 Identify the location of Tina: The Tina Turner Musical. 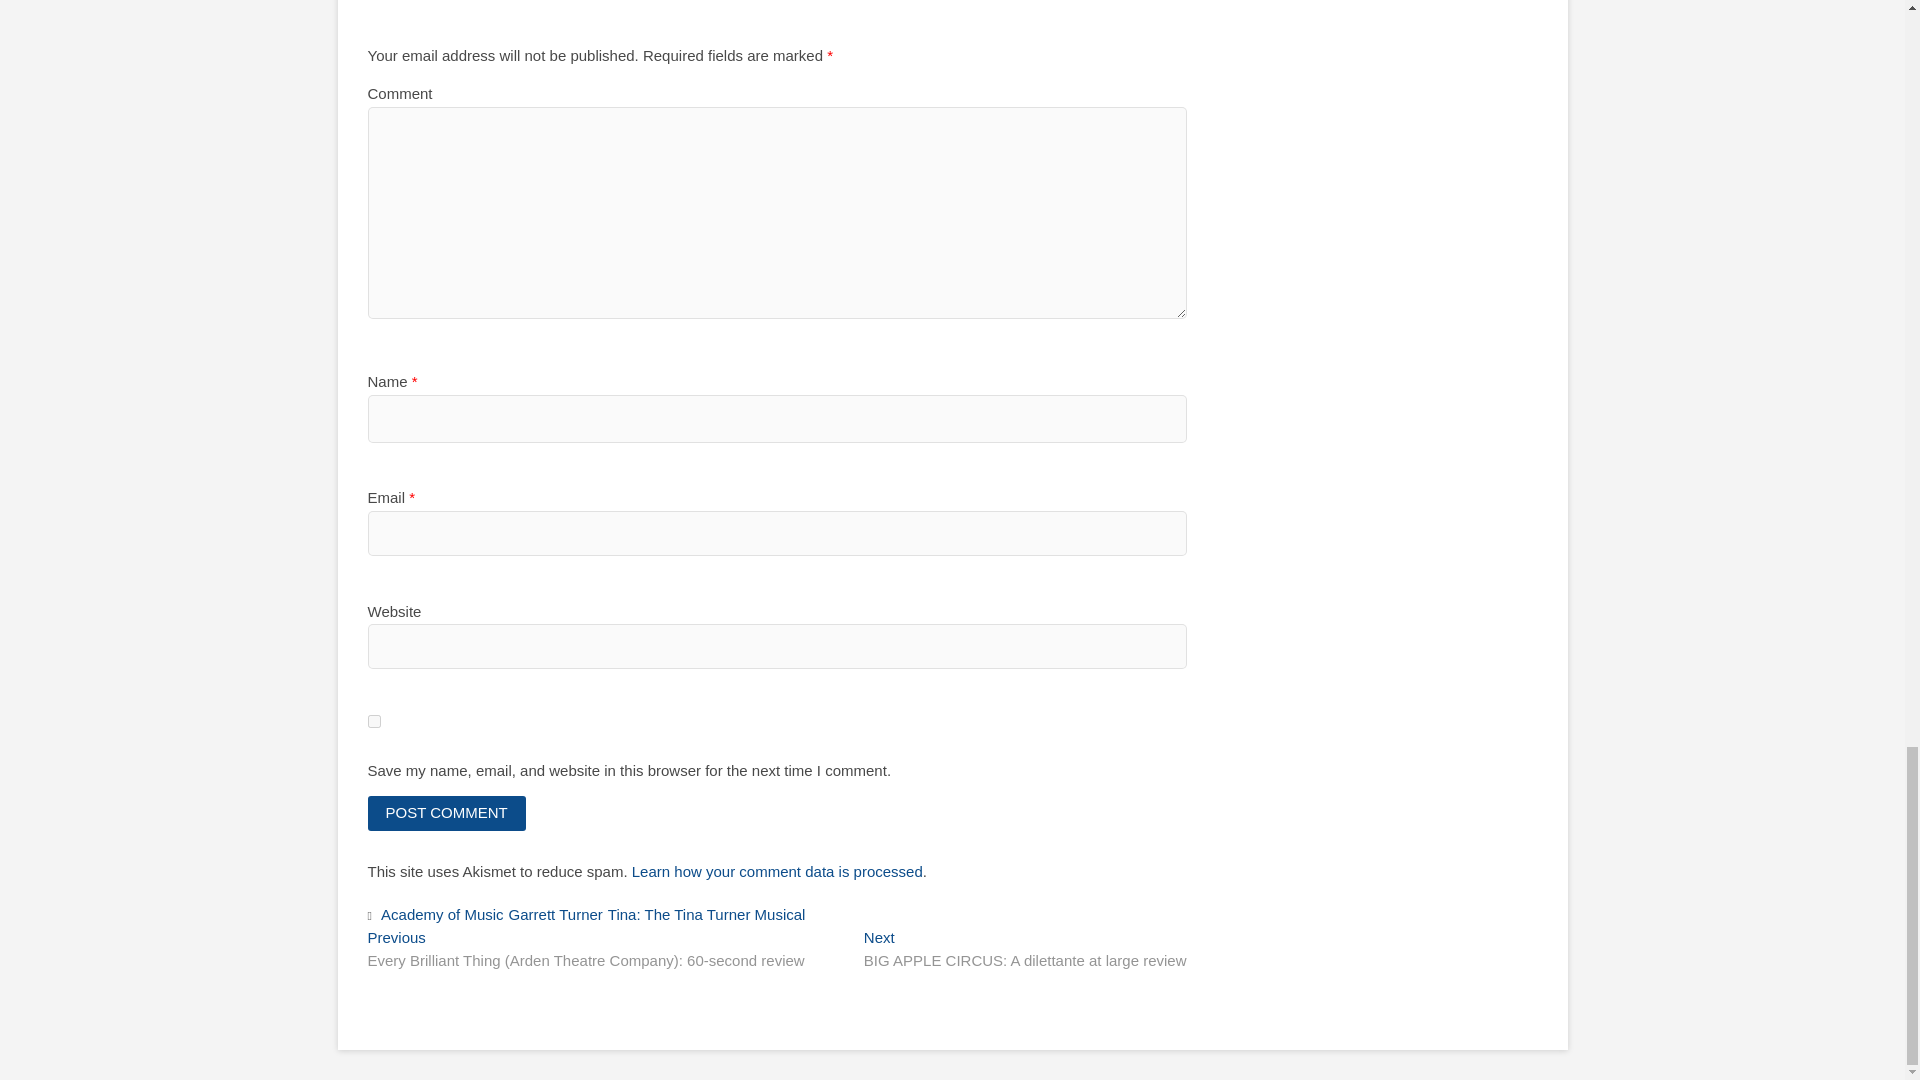
(709, 916).